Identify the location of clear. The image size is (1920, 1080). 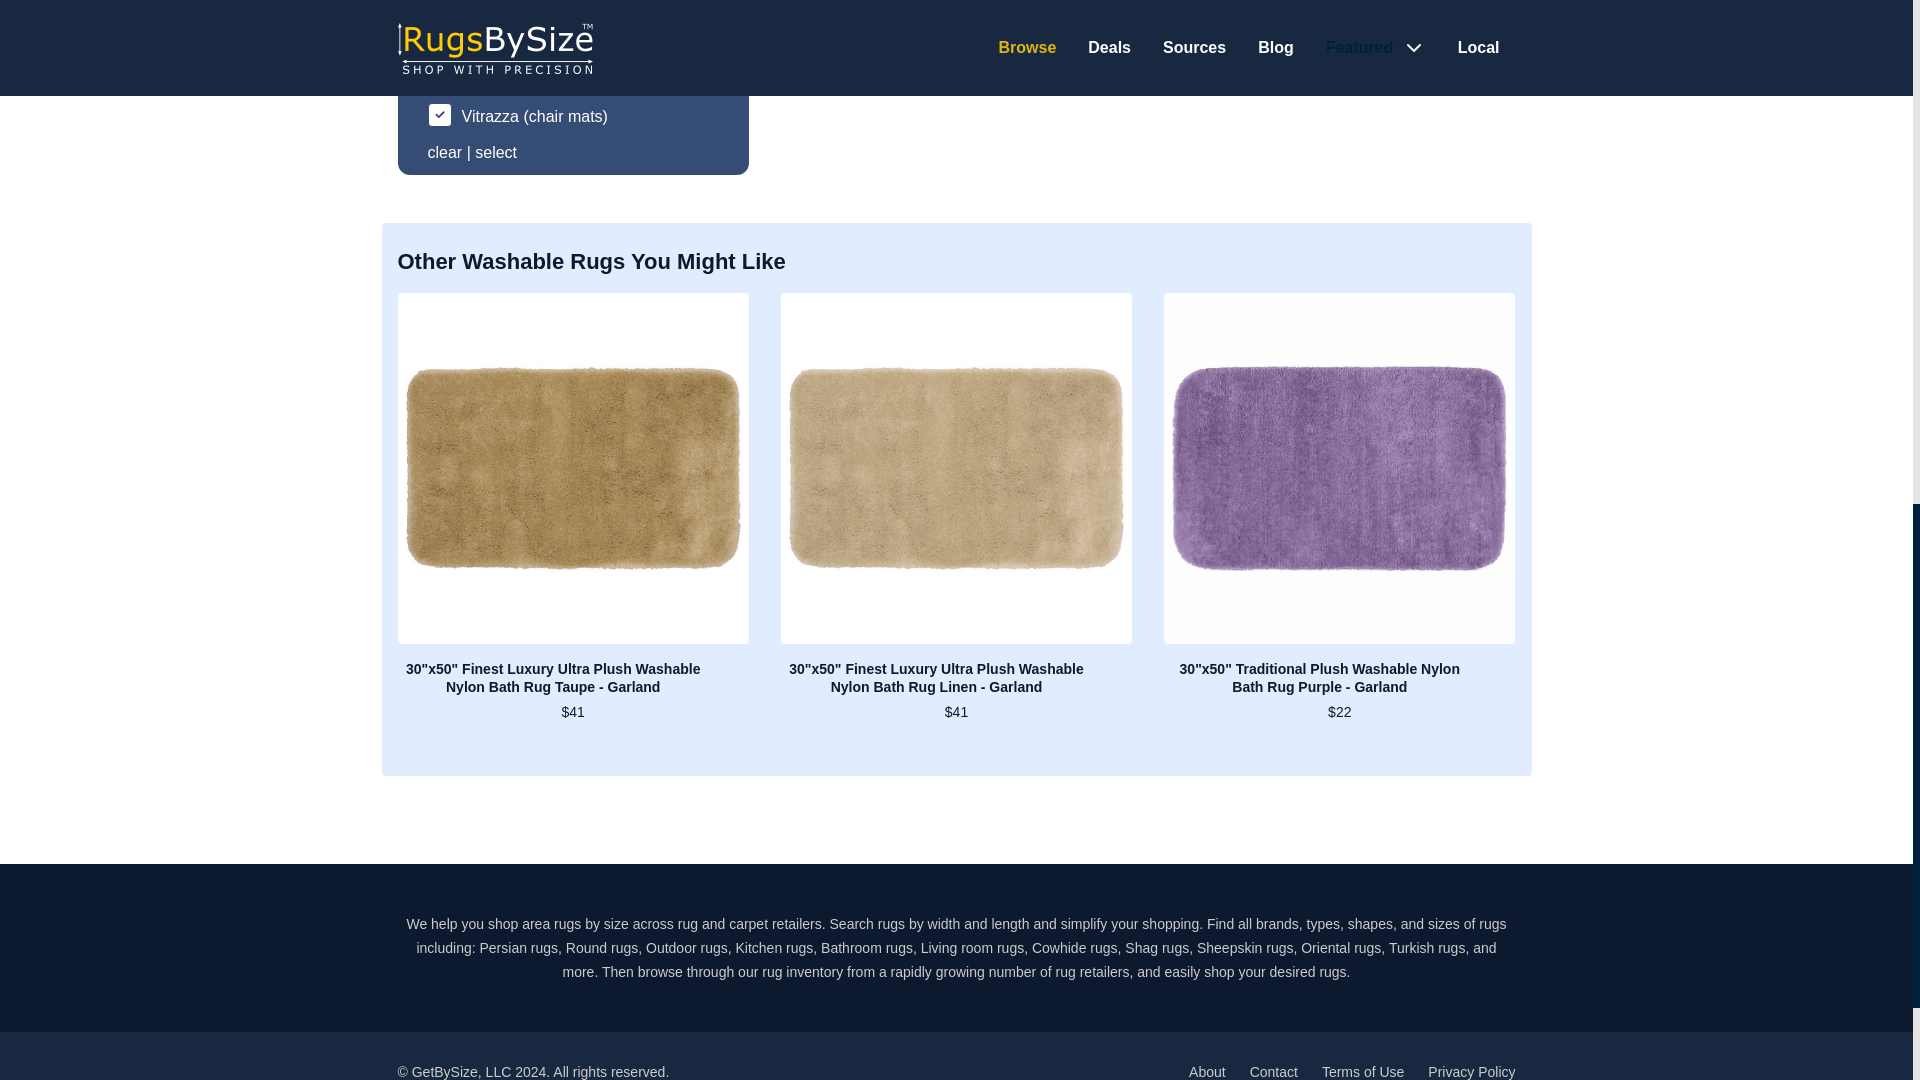
(445, 152).